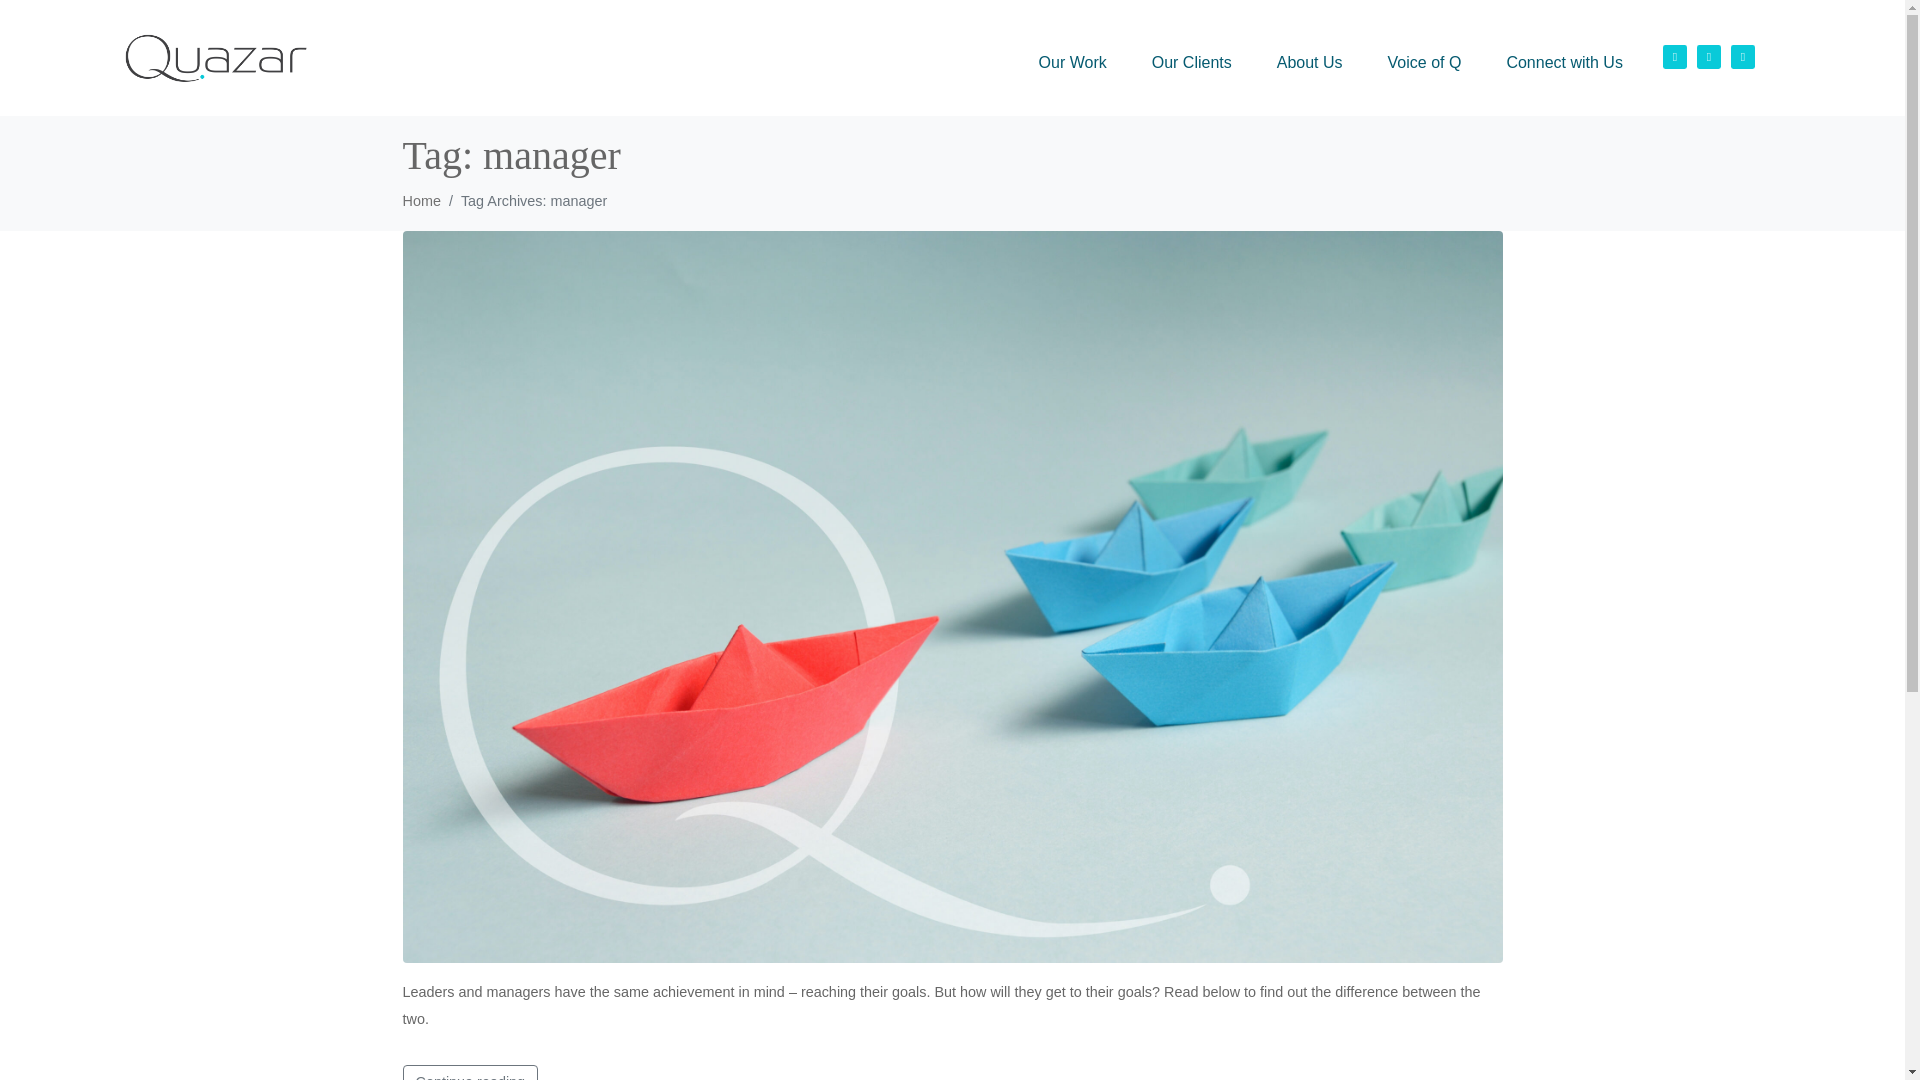  I want to click on Home, so click(420, 201).